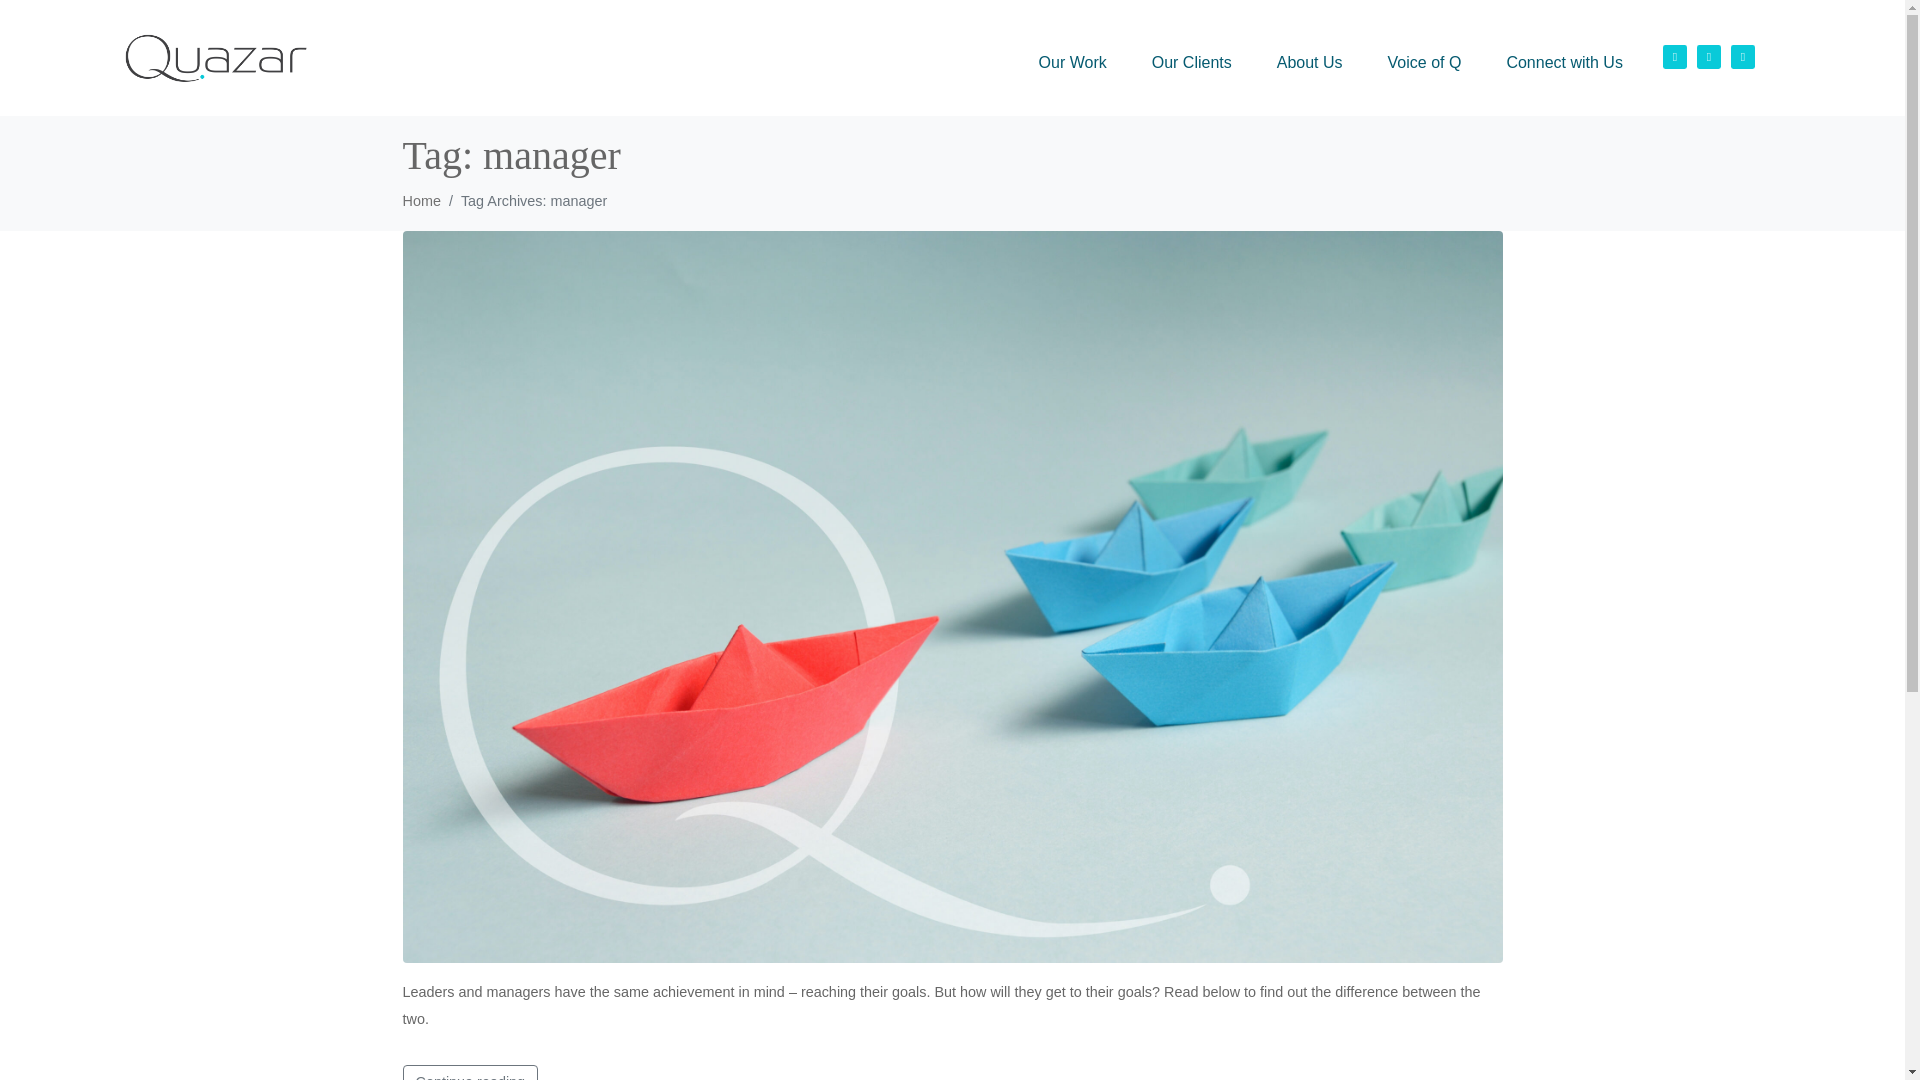  I want to click on Home, so click(420, 201).